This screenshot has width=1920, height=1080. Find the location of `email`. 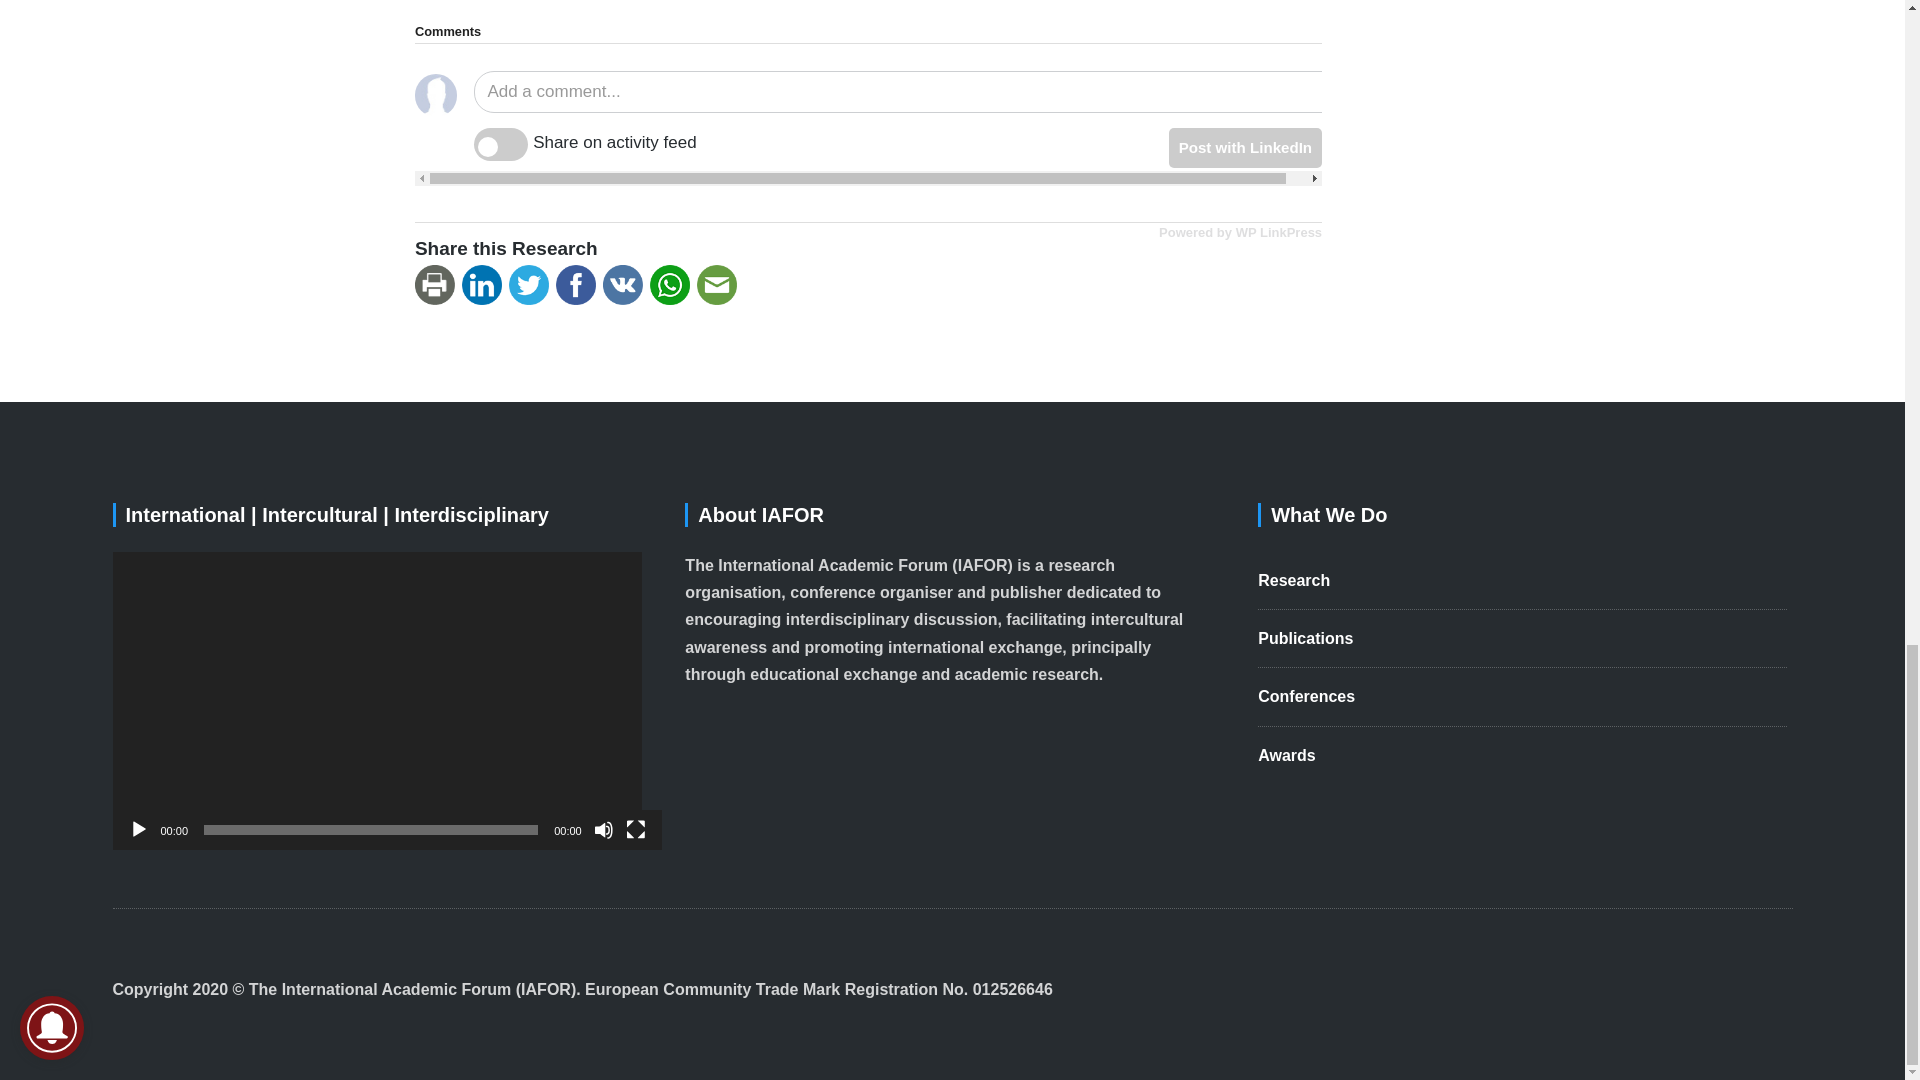

email is located at coordinates (720, 285).